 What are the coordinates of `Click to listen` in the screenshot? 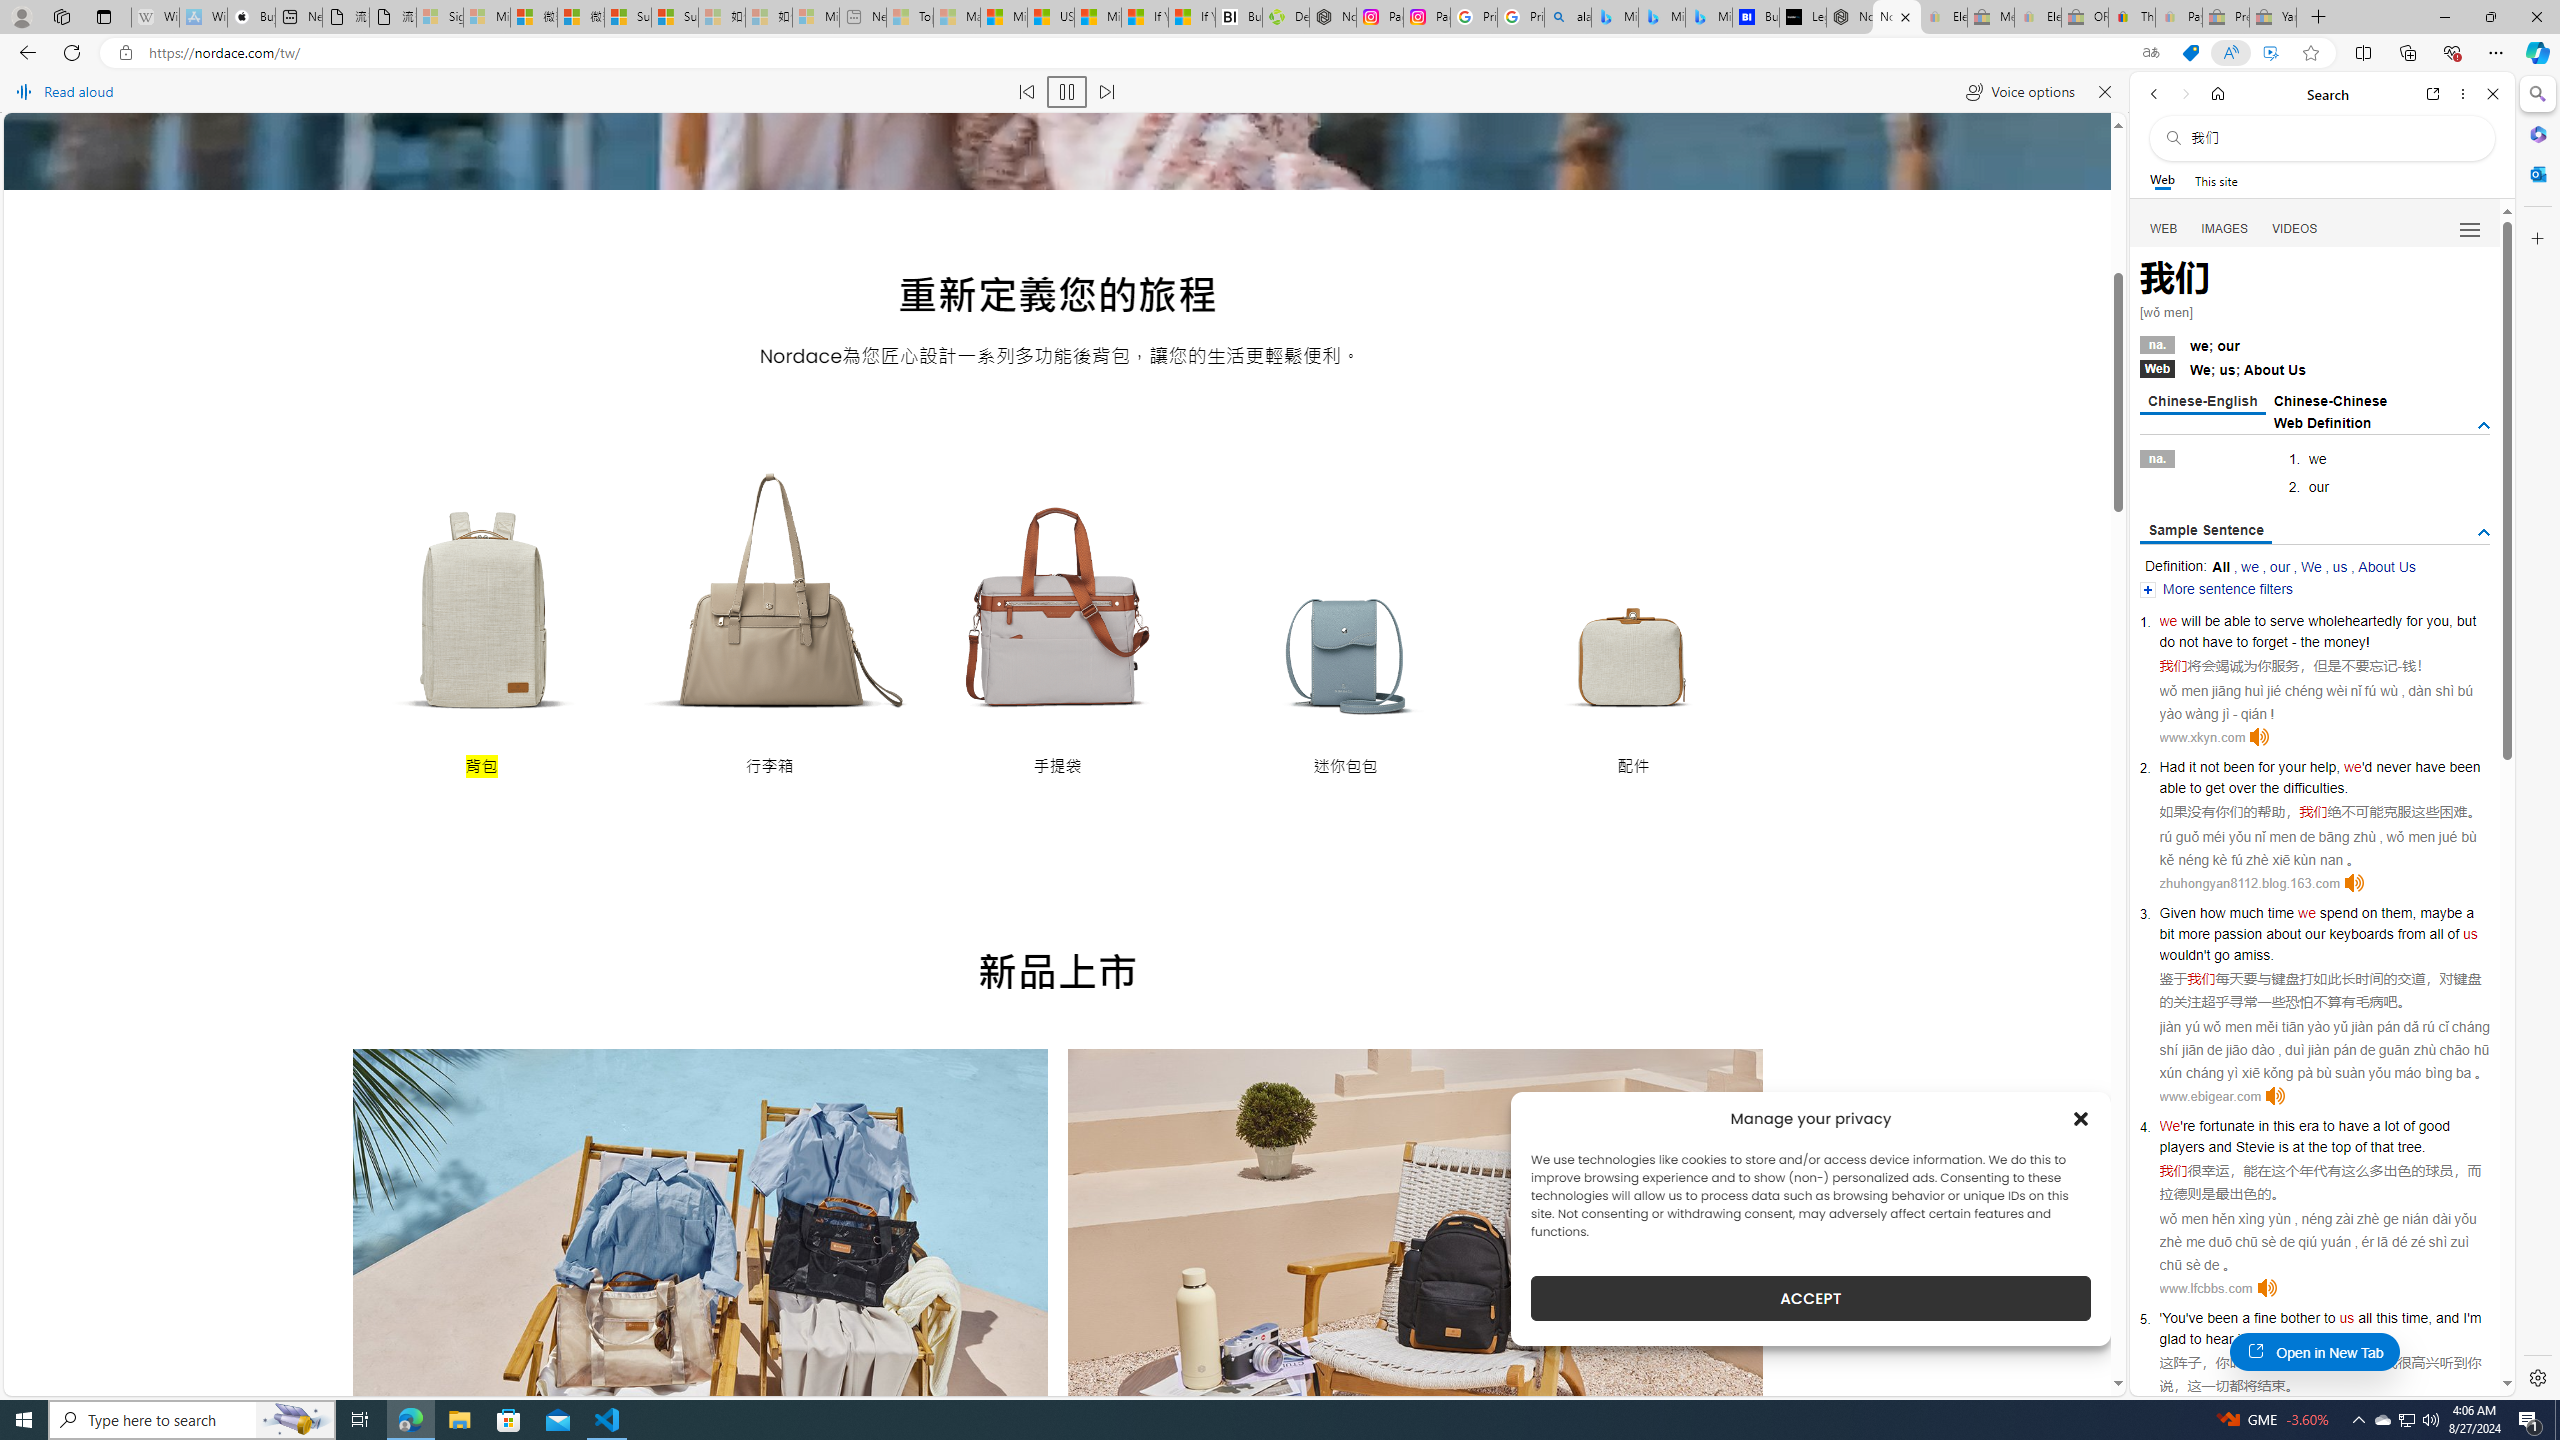 It's located at (2266, 1288).